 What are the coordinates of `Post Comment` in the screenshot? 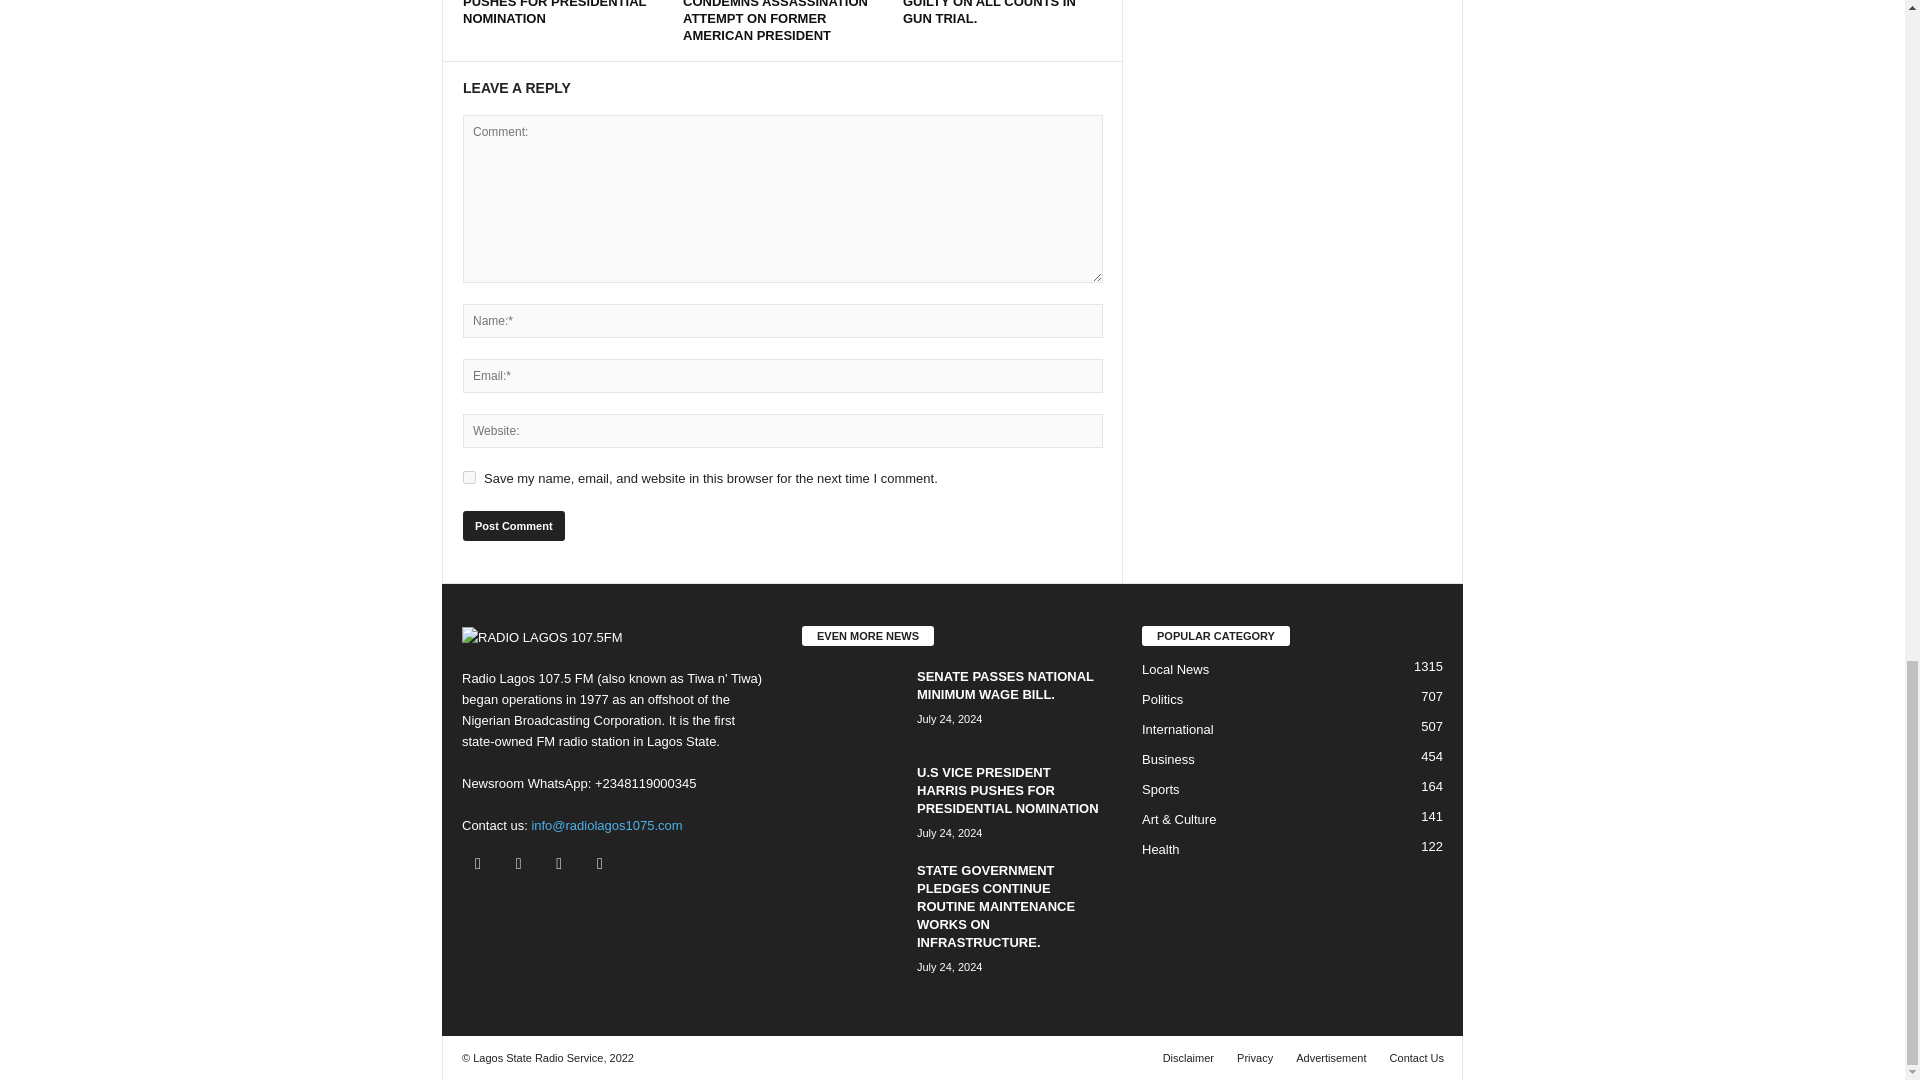 It's located at (513, 526).